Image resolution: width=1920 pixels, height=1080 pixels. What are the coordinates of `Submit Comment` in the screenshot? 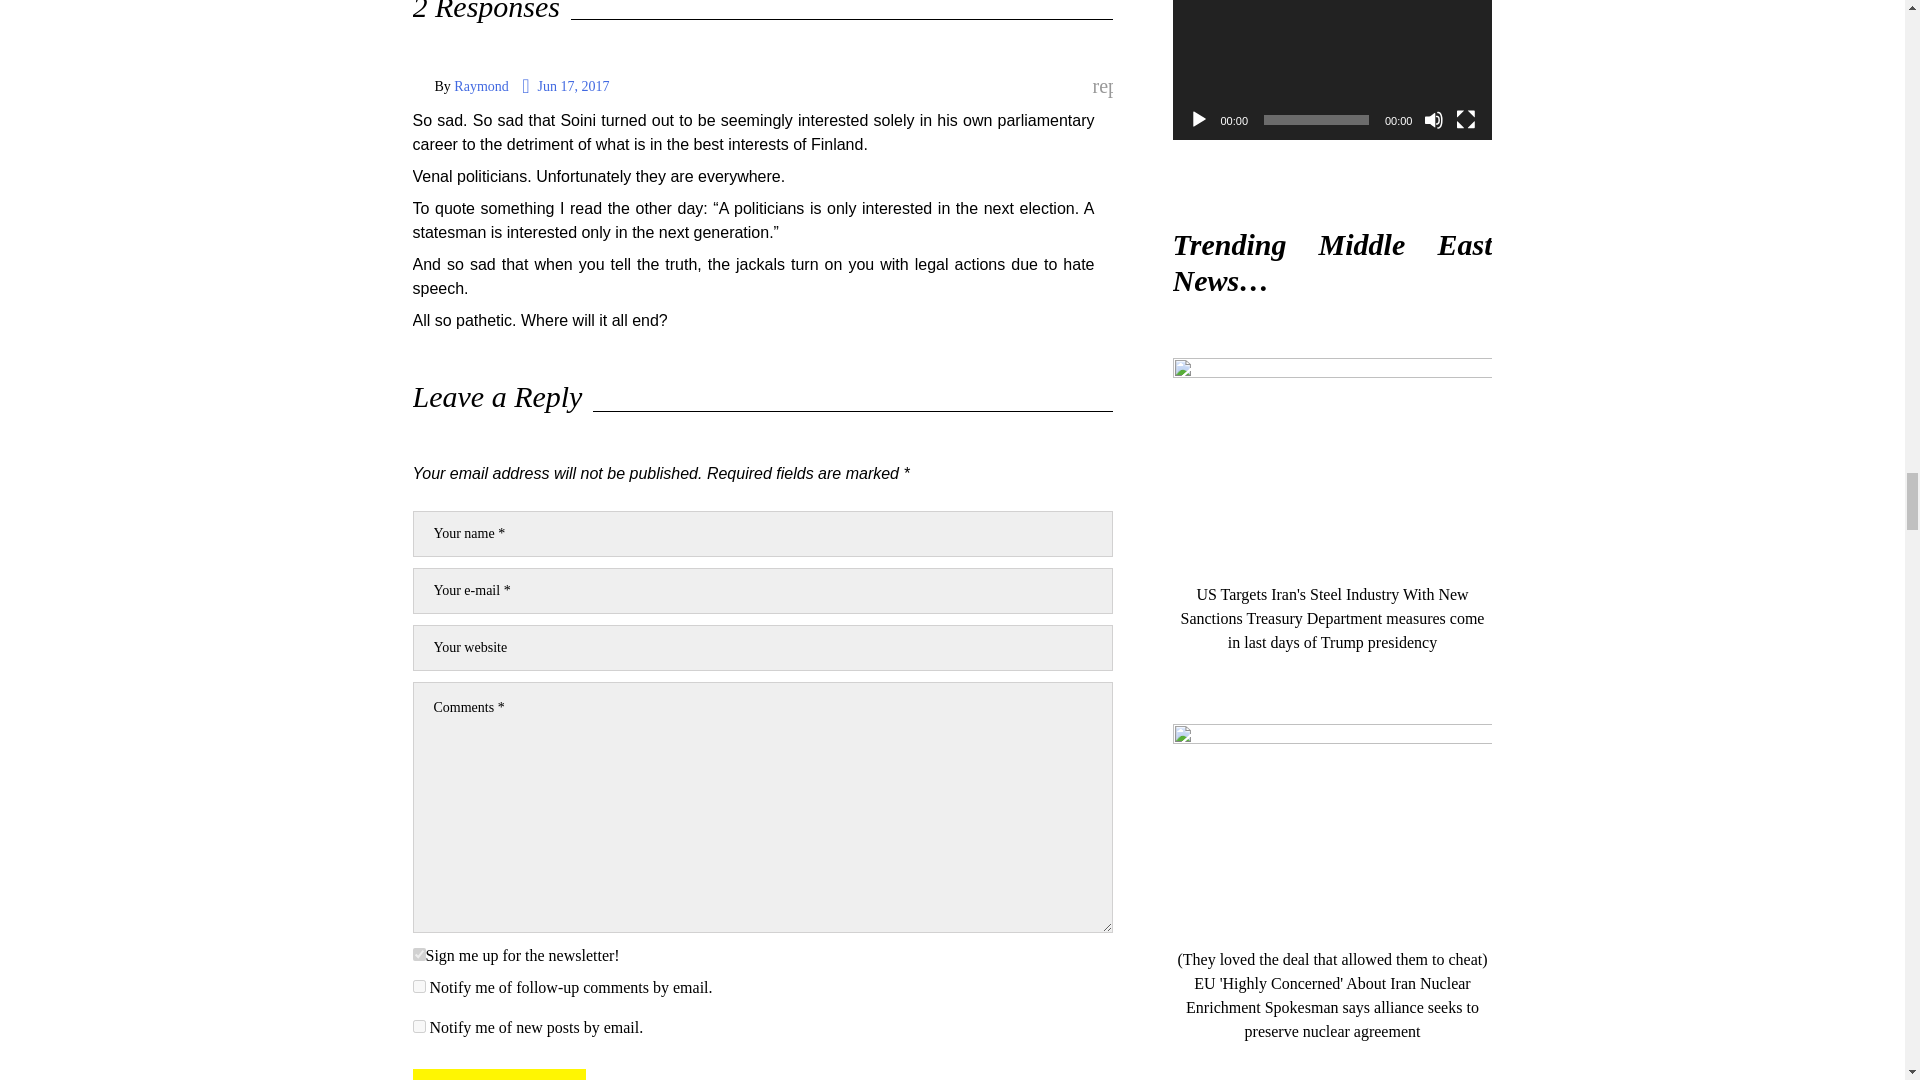 It's located at (498, 1074).